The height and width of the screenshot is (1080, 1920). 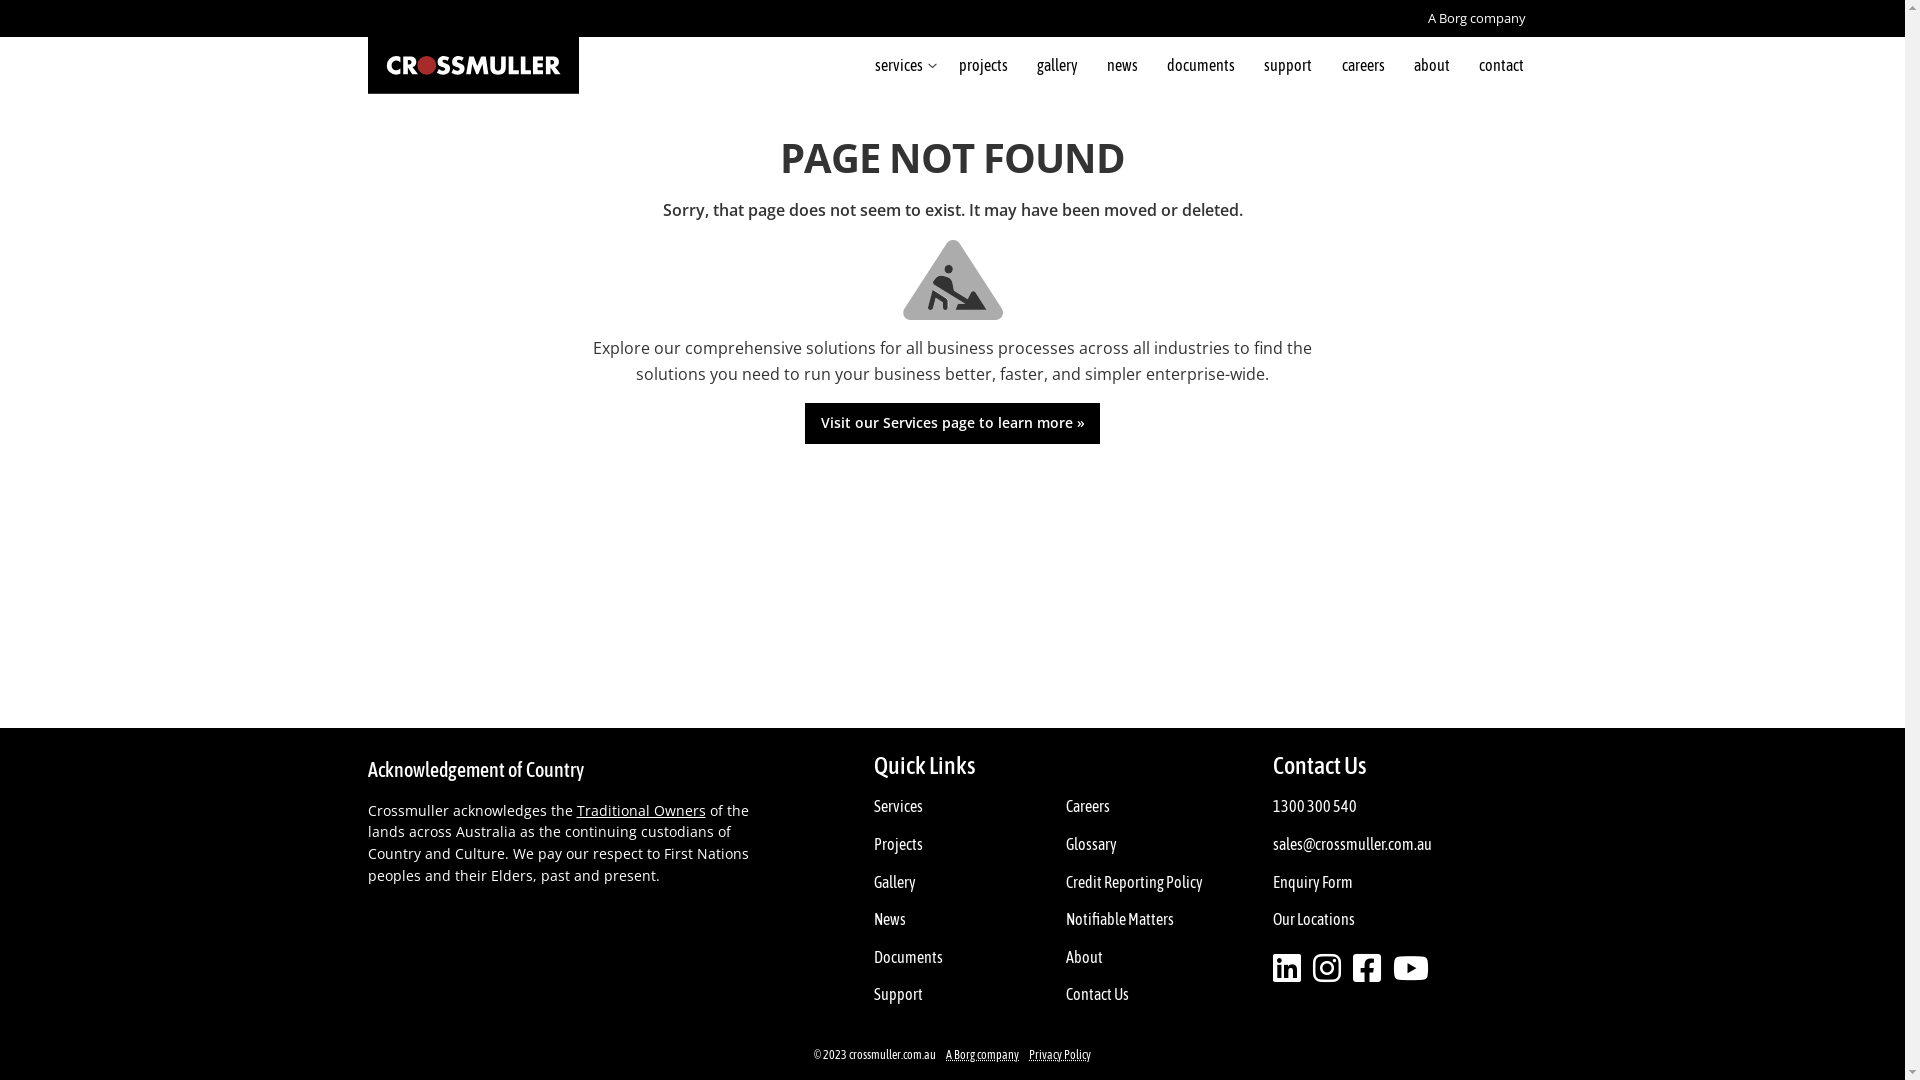 What do you see at coordinates (1122, 65) in the screenshot?
I see `news` at bounding box center [1122, 65].